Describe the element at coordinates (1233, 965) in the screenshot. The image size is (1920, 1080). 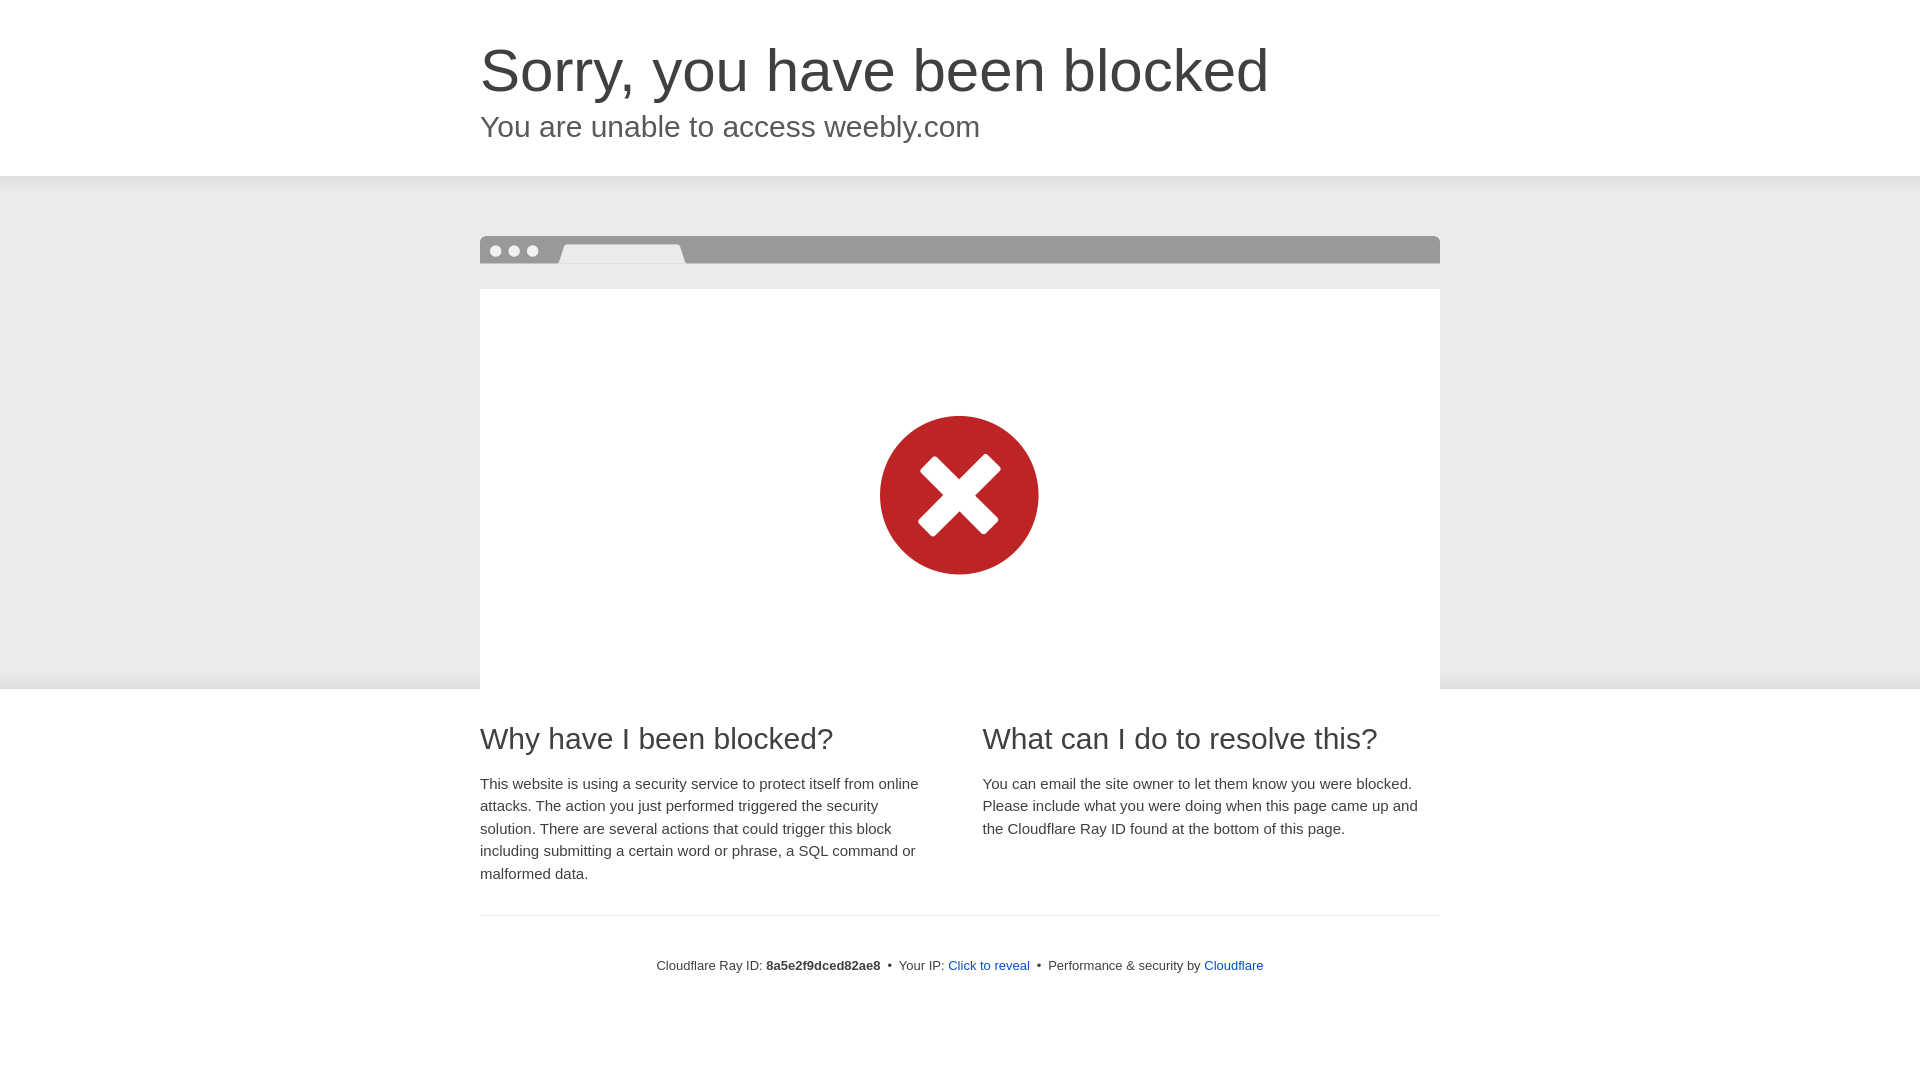
I see `Cloudflare` at that location.